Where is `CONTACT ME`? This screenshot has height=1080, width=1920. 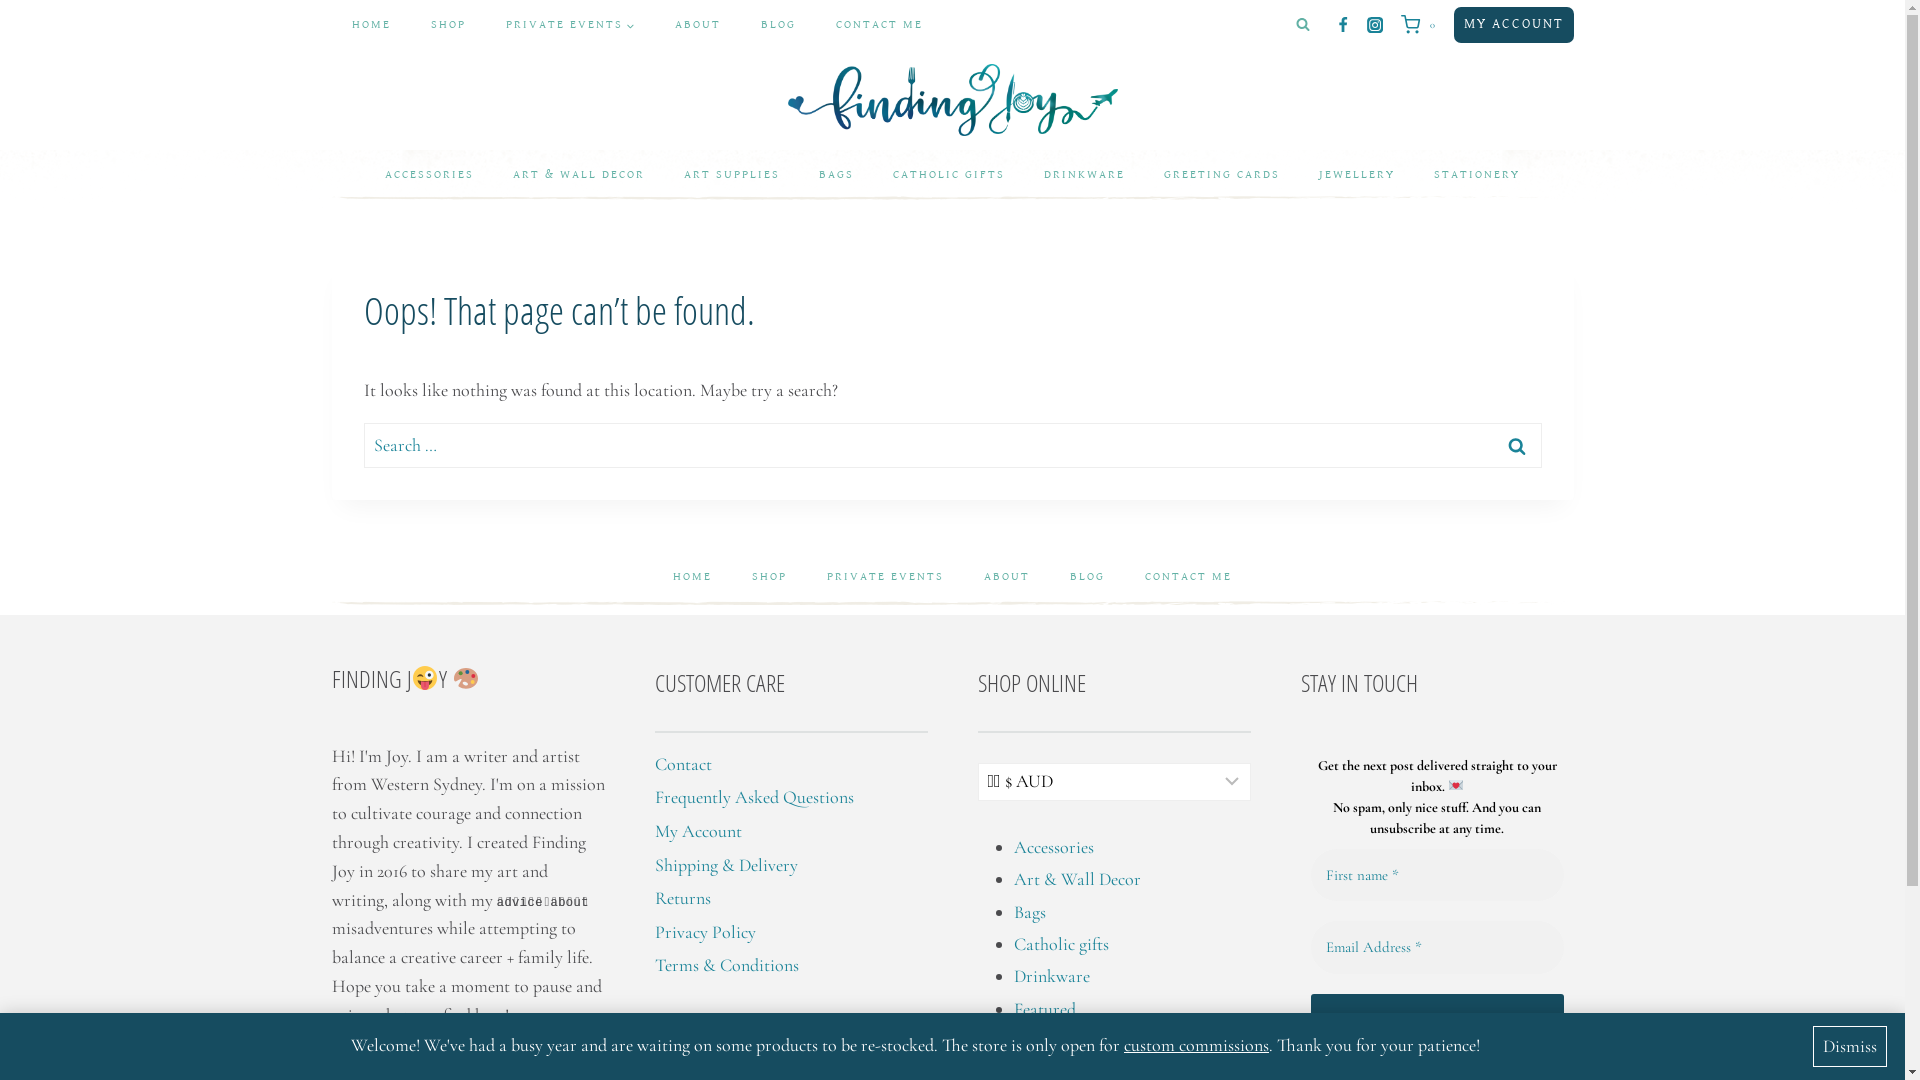 CONTACT ME is located at coordinates (1188, 576).